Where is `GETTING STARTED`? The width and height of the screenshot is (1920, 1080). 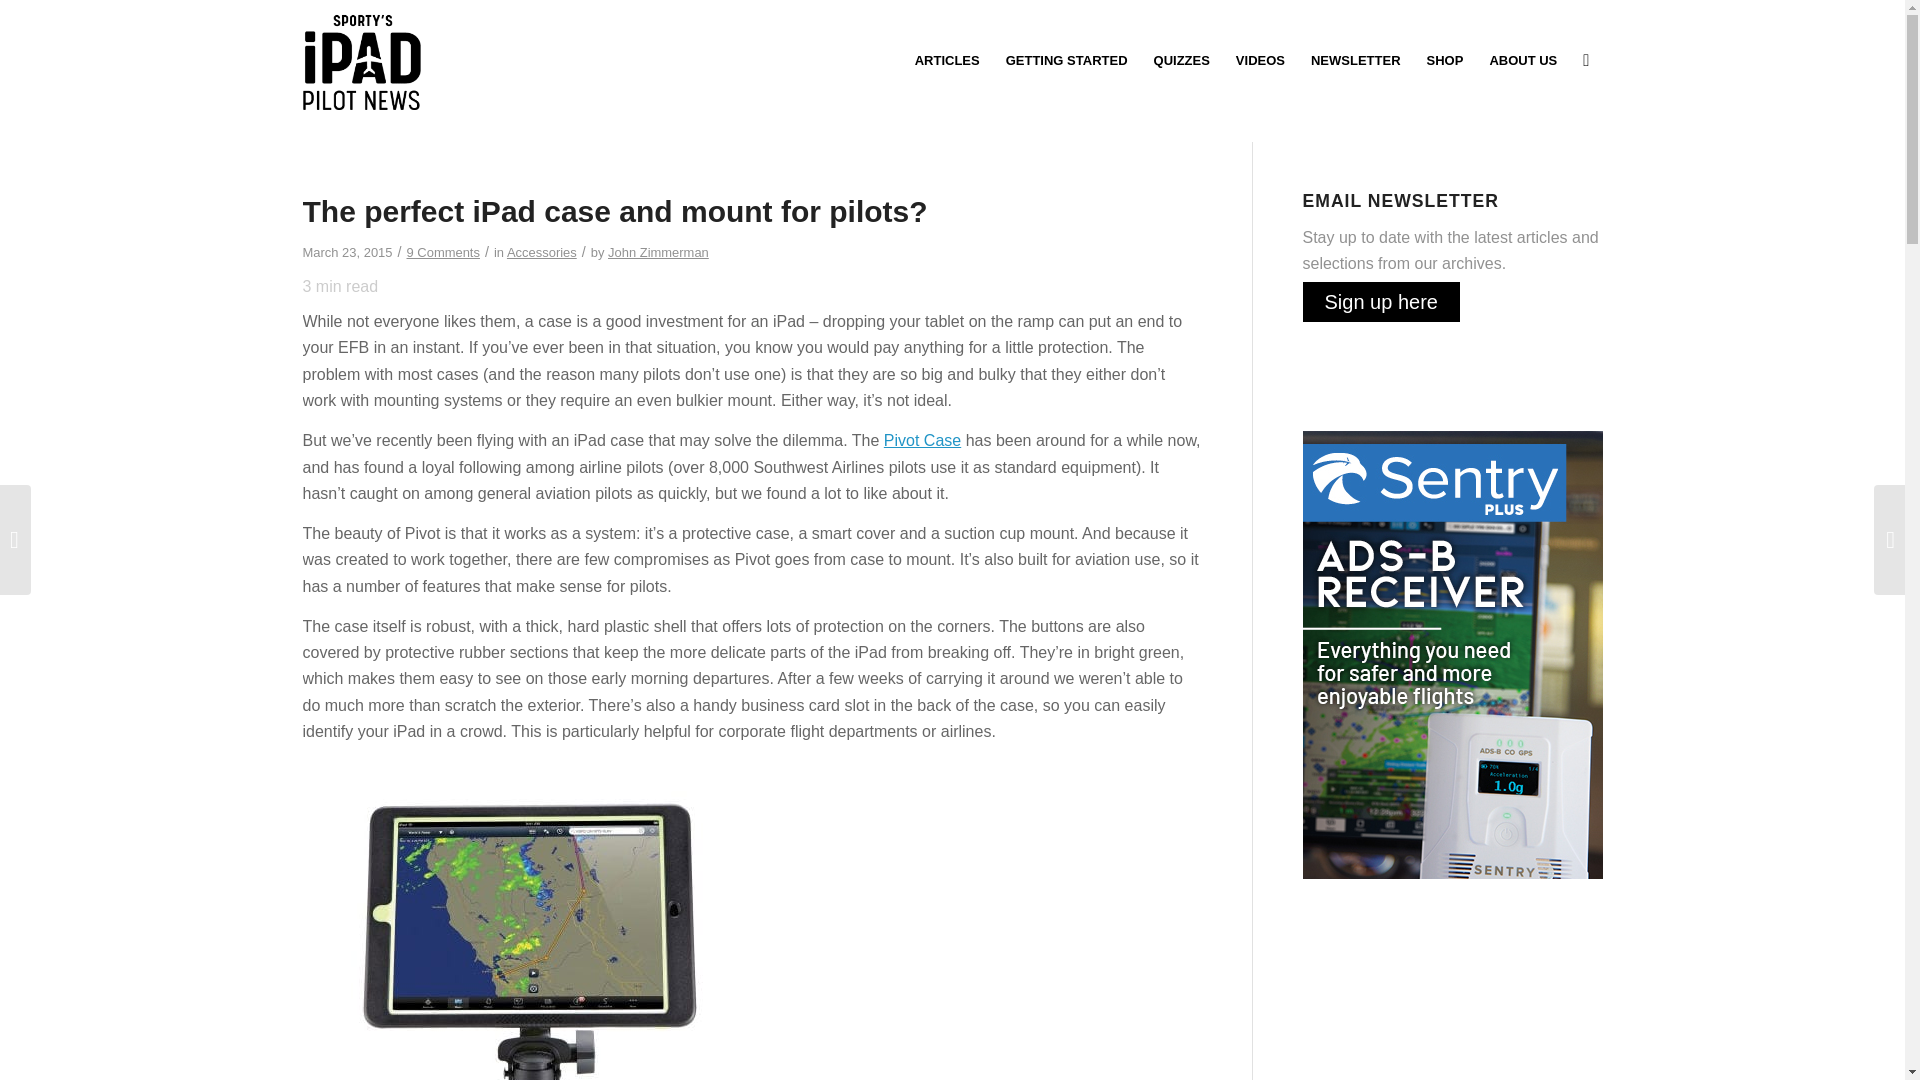
GETTING STARTED is located at coordinates (1066, 60).